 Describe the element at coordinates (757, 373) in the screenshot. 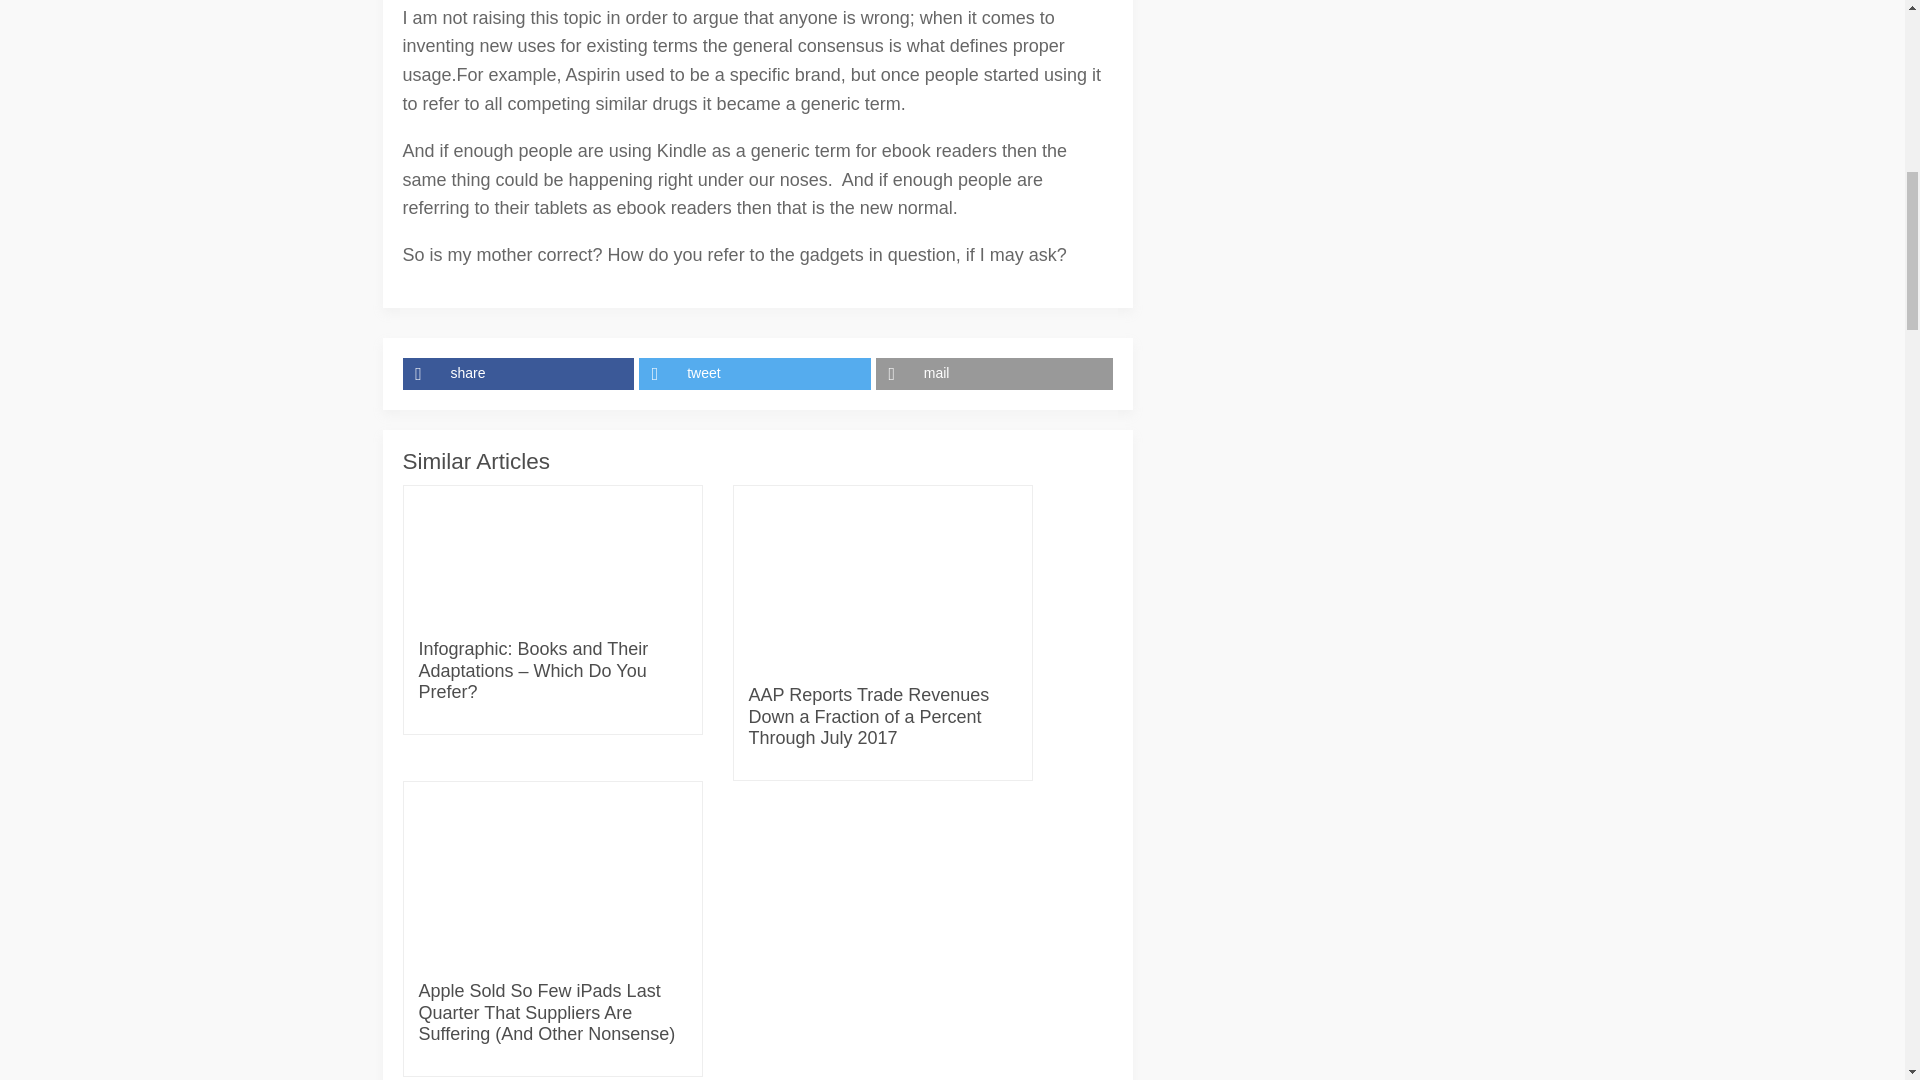

I see `tweet` at that location.